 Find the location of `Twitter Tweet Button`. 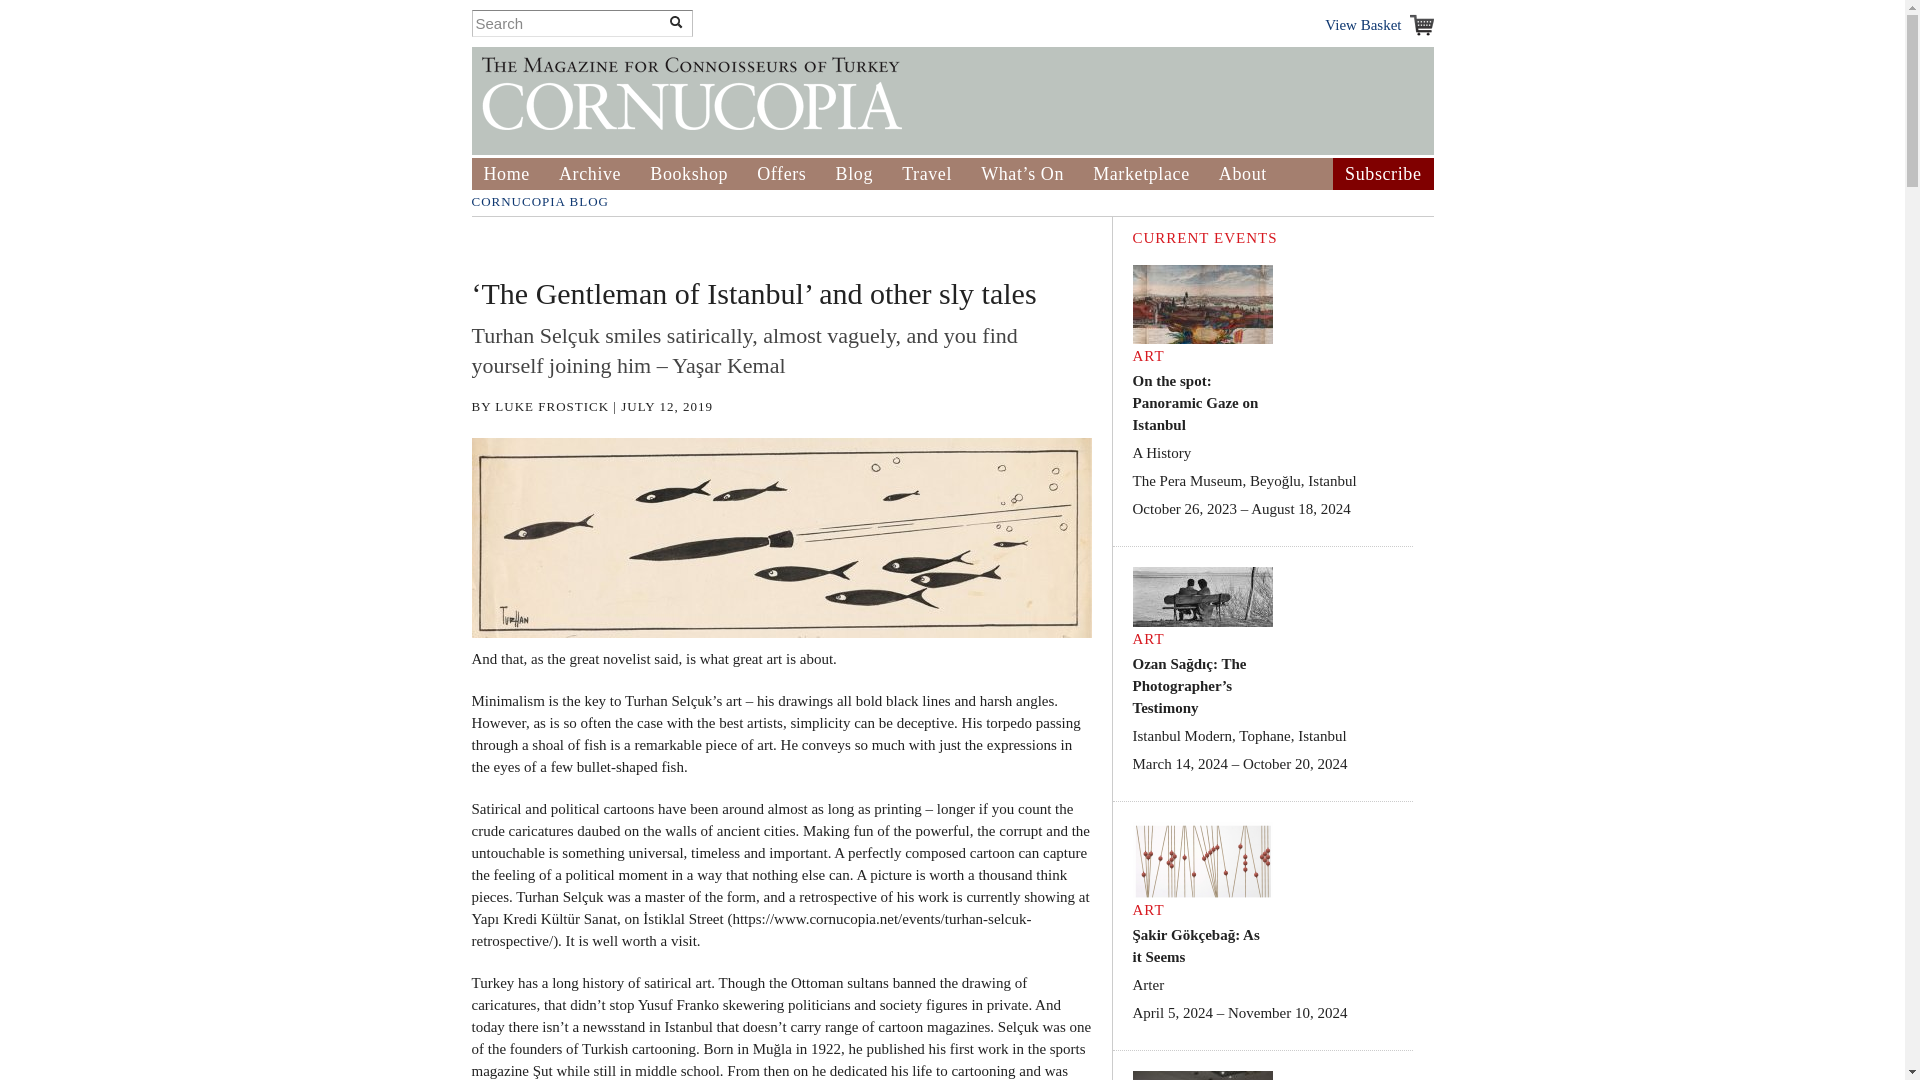

Twitter Tweet Button is located at coordinates (502, 249).